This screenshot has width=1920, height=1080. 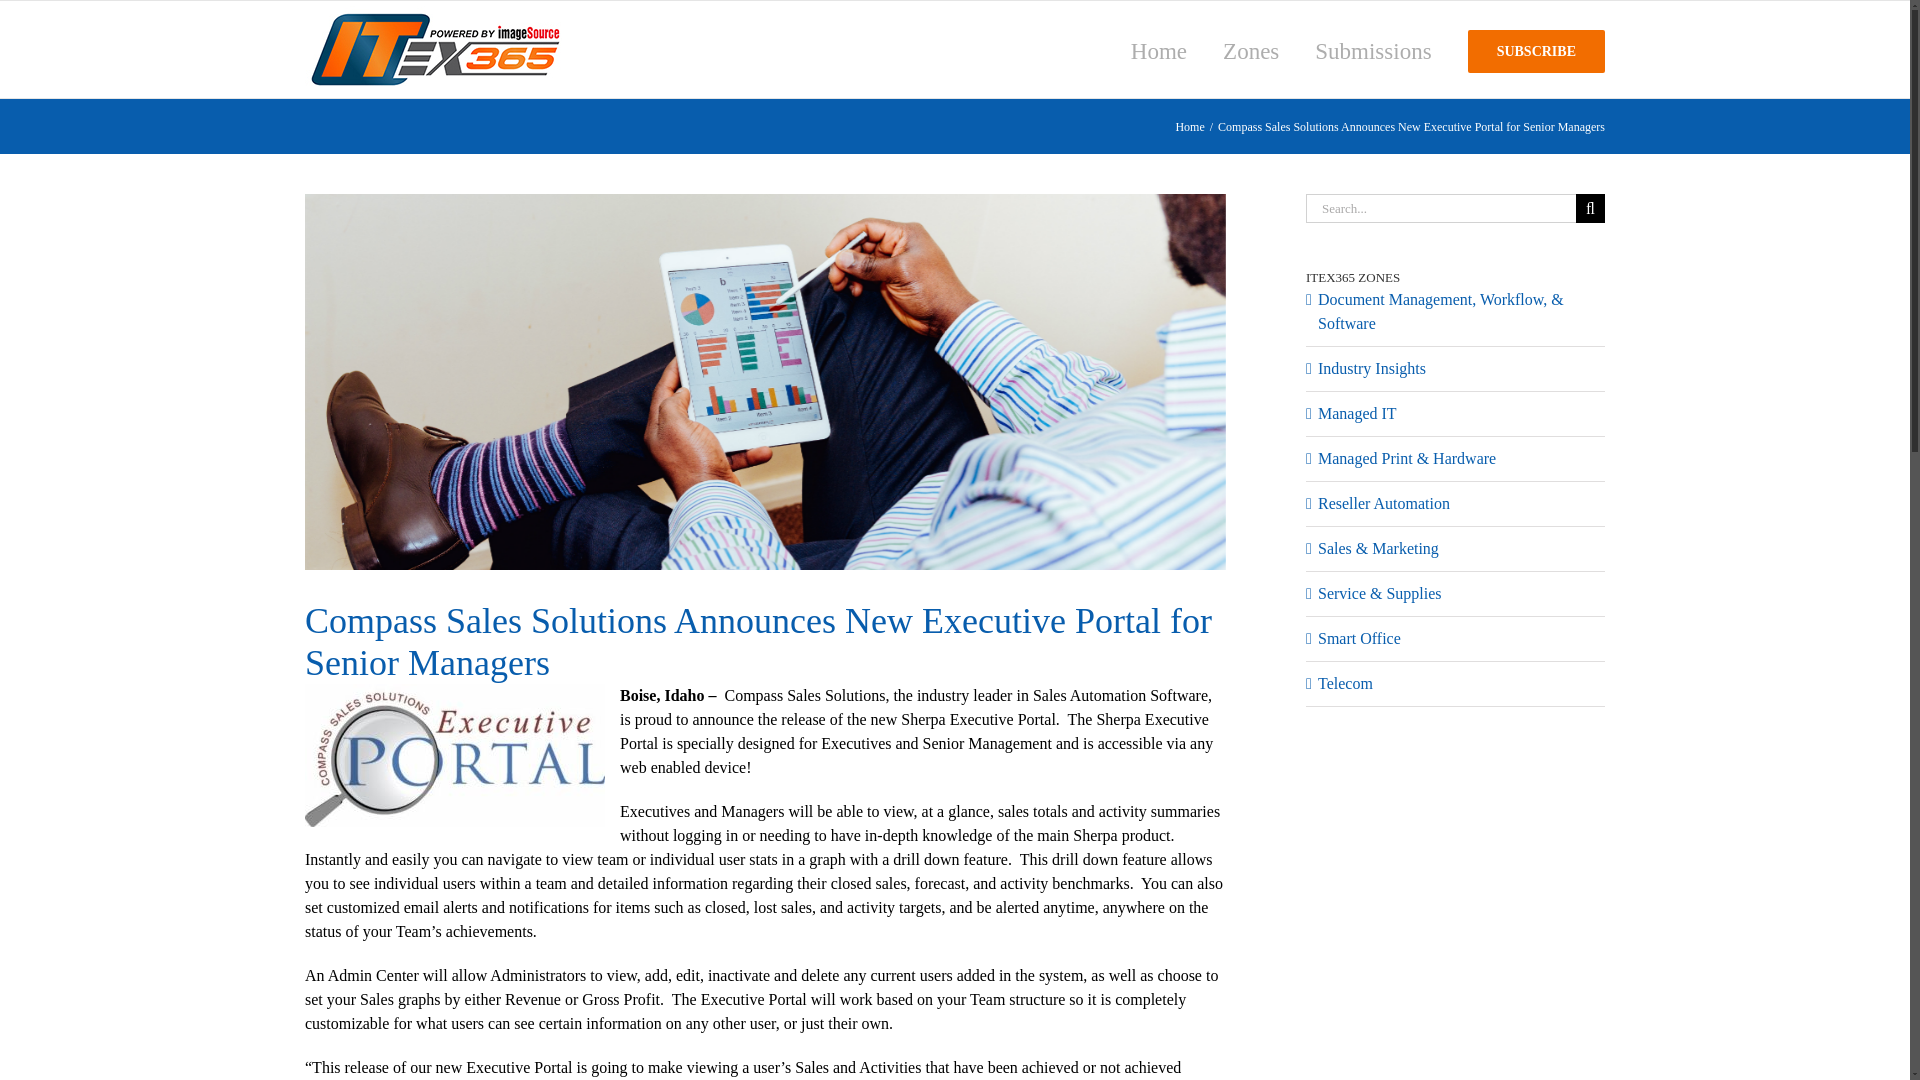 What do you see at coordinates (1189, 126) in the screenshot?
I see `Home` at bounding box center [1189, 126].